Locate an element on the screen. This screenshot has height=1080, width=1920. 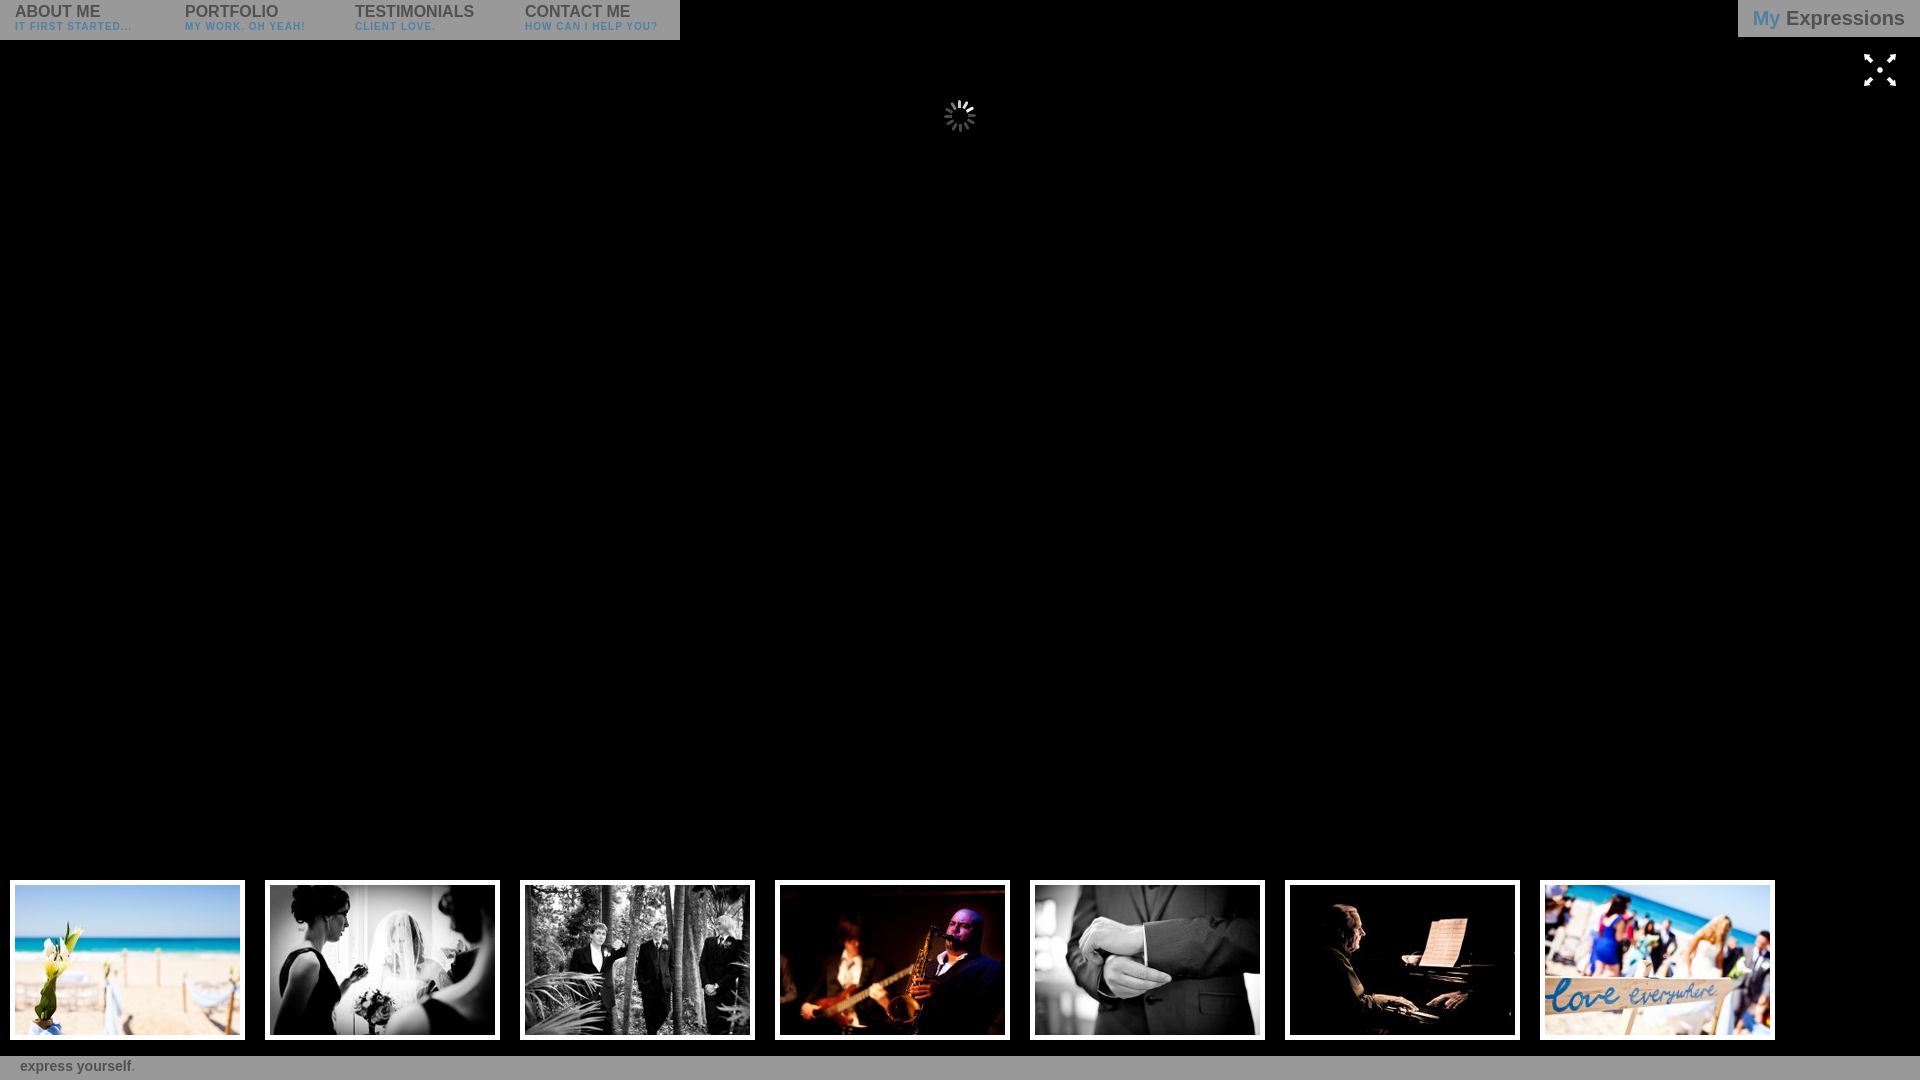
ABOUT ME
IT FIRST STARTED... is located at coordinates (85, 20).